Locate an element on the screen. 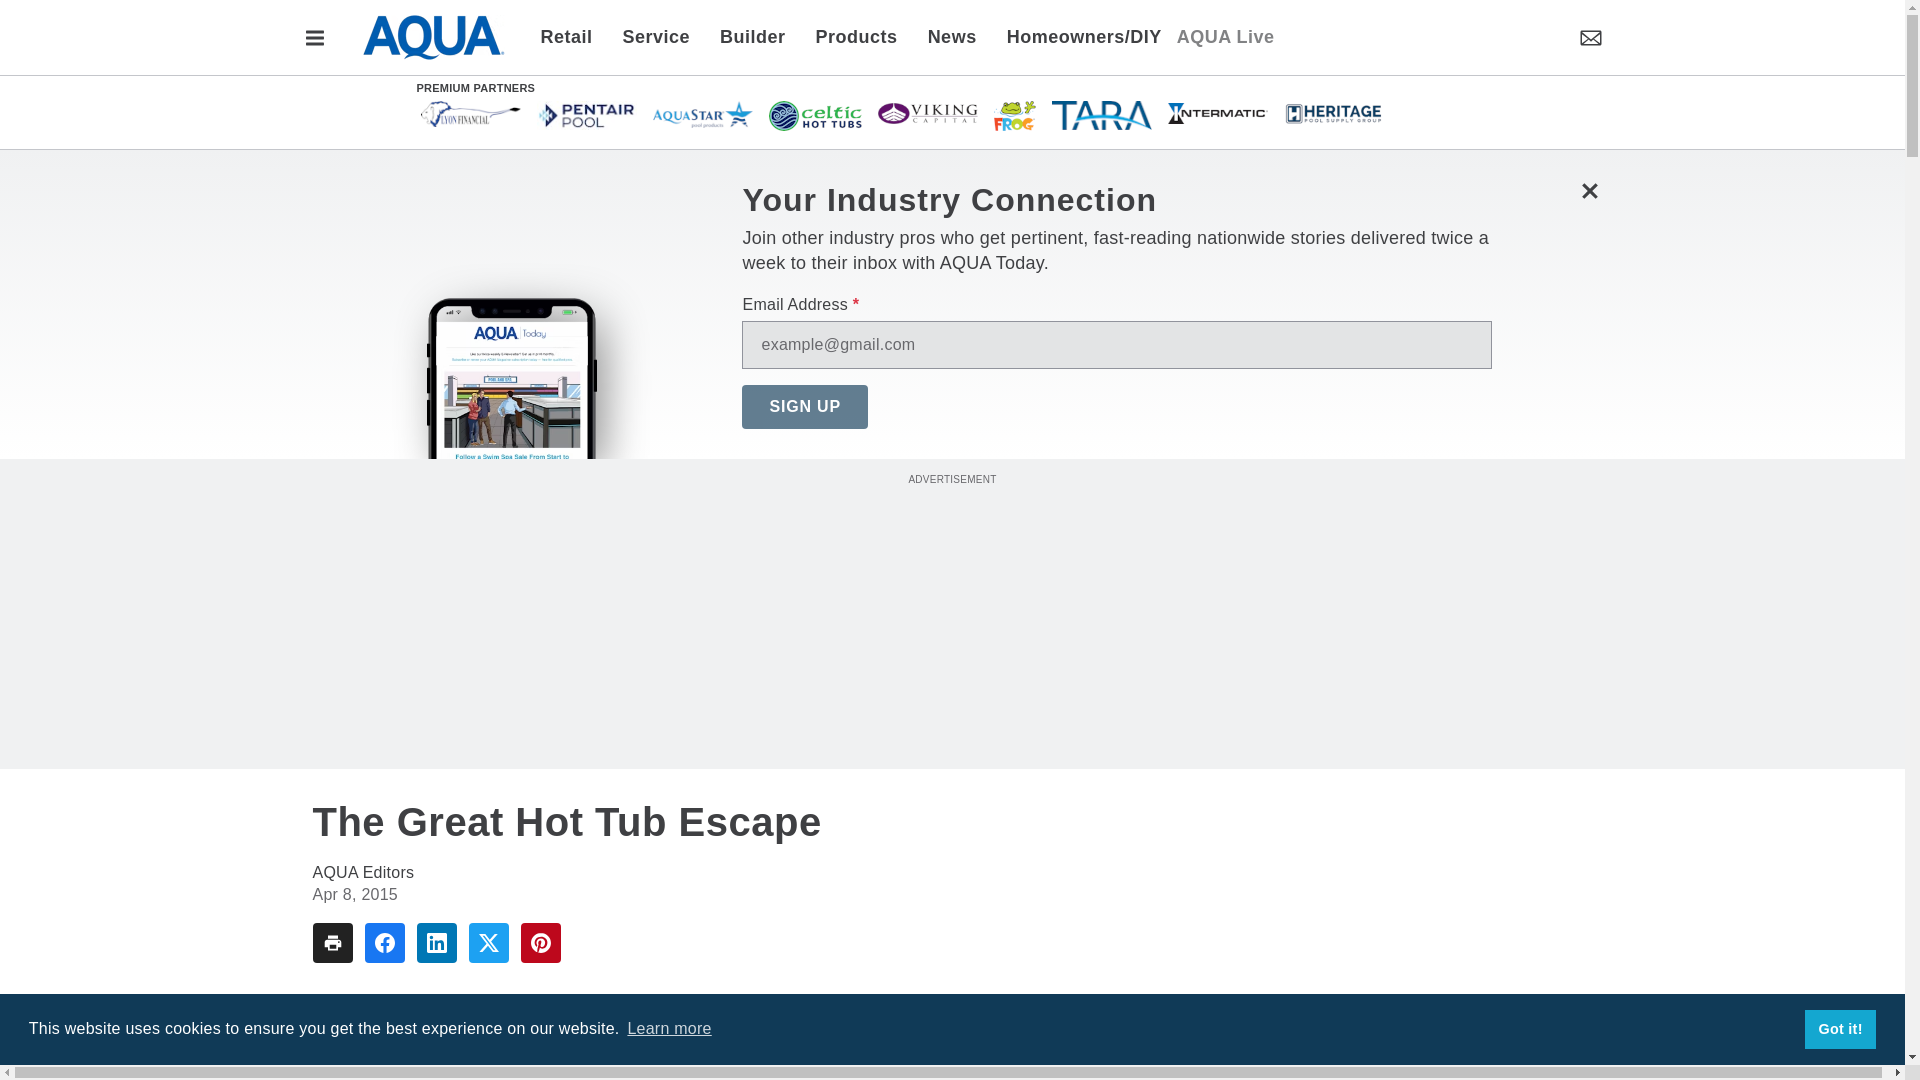  AQUA Live is located at coordinates (1225, 36).